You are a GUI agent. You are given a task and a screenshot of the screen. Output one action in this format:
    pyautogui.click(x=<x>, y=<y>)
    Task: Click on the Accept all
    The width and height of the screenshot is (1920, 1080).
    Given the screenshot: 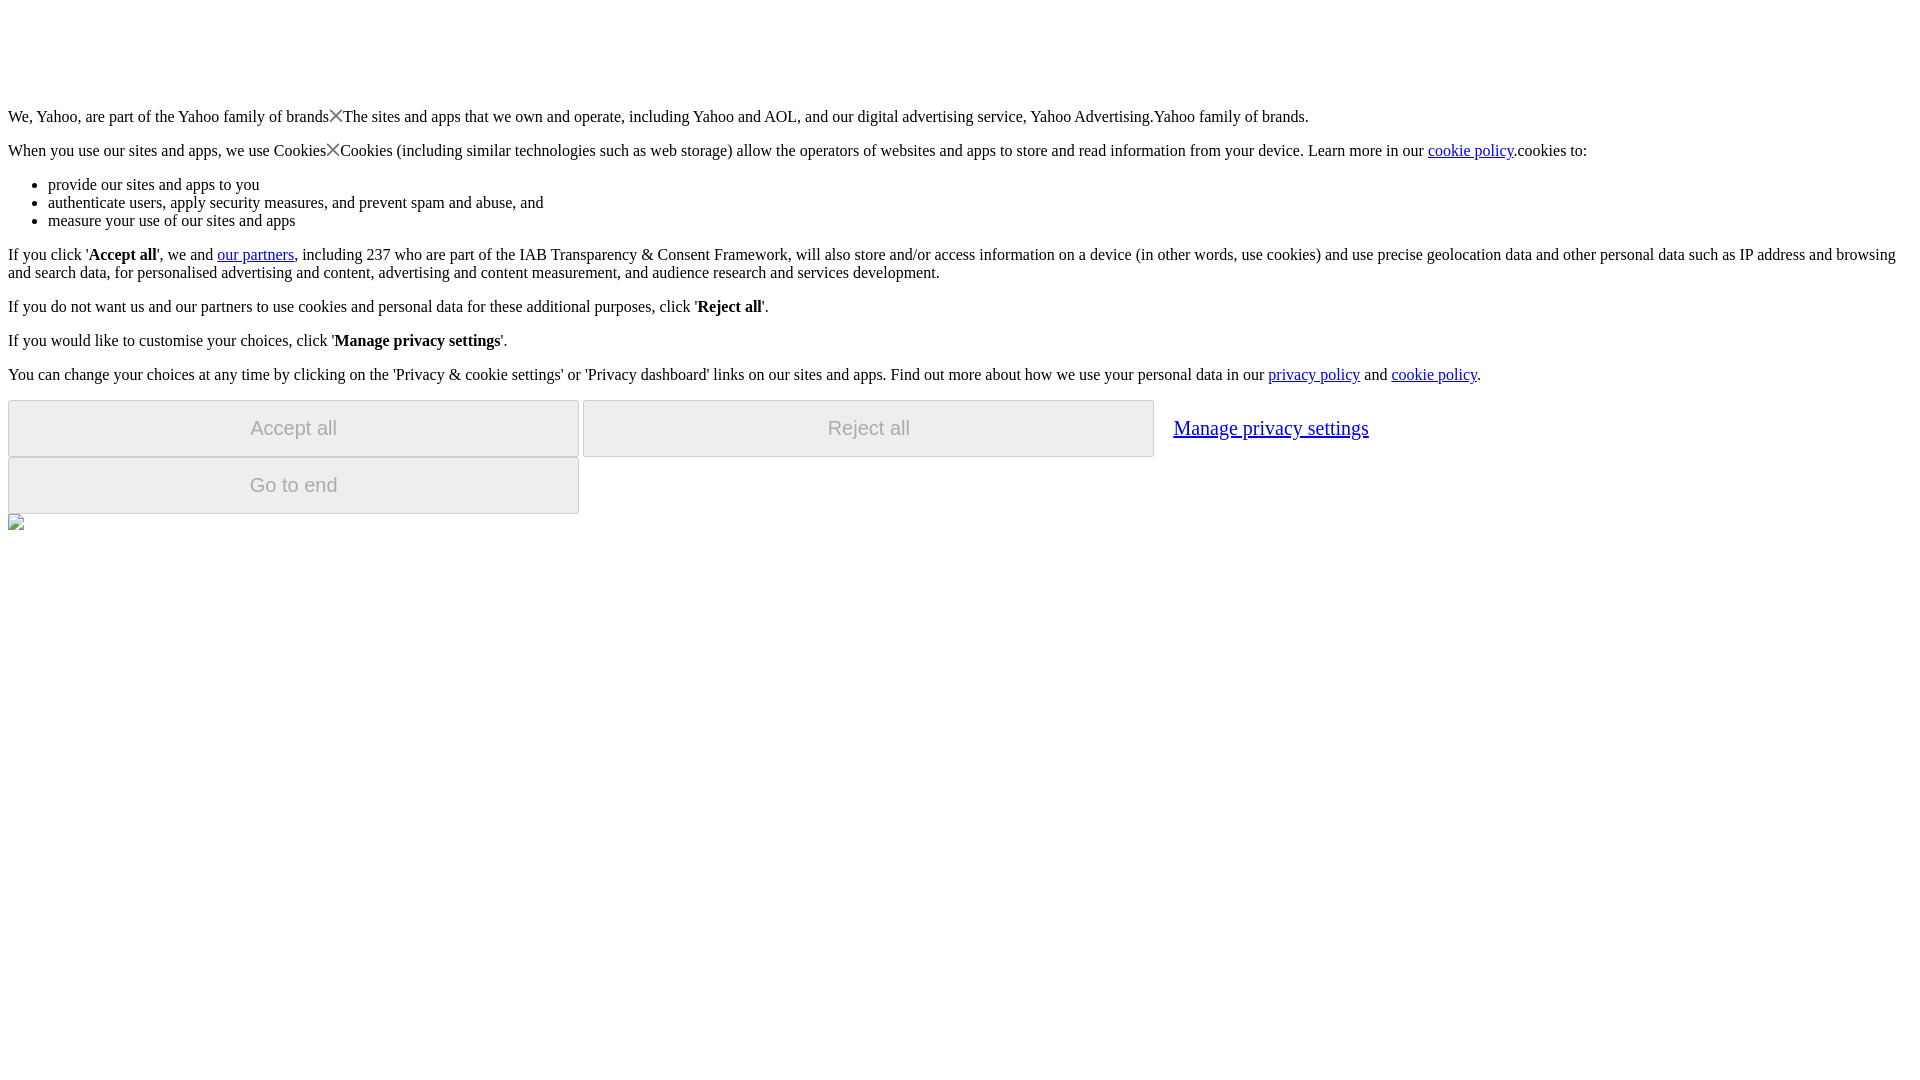 What is the action you would take?
    pyautogui.click(x=293, y=428)
    